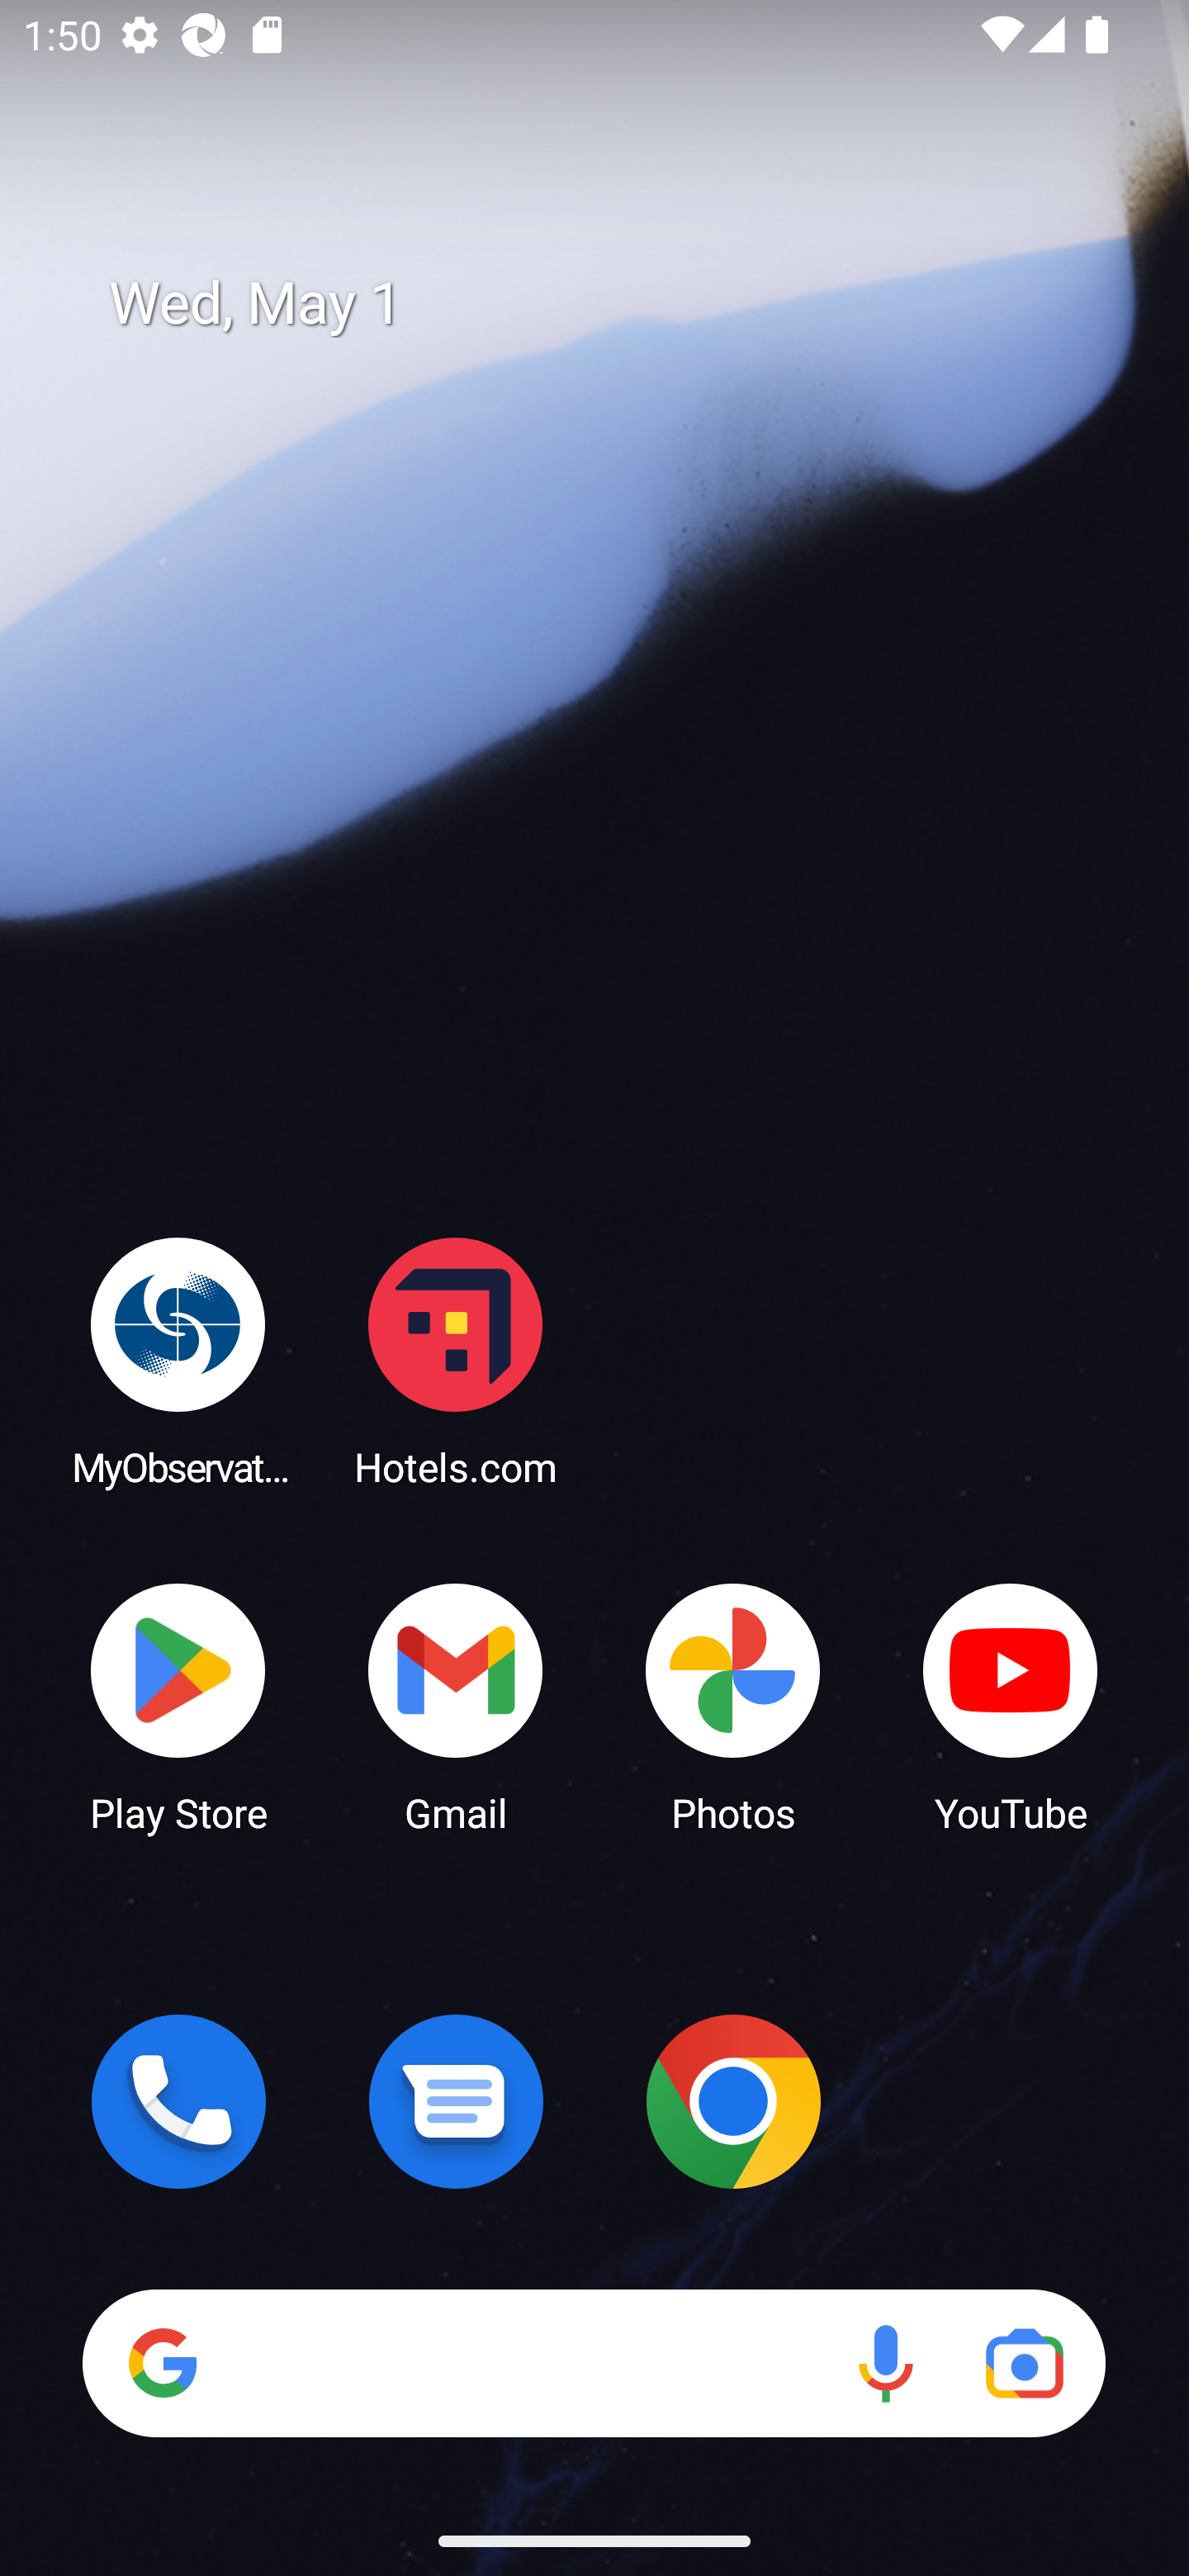 Image resolution: width=1189 pixels, height=2576 pixels. Describe the element at coordinates (178, 1361) in the screenshot. I see `MyObservatory` at that location.